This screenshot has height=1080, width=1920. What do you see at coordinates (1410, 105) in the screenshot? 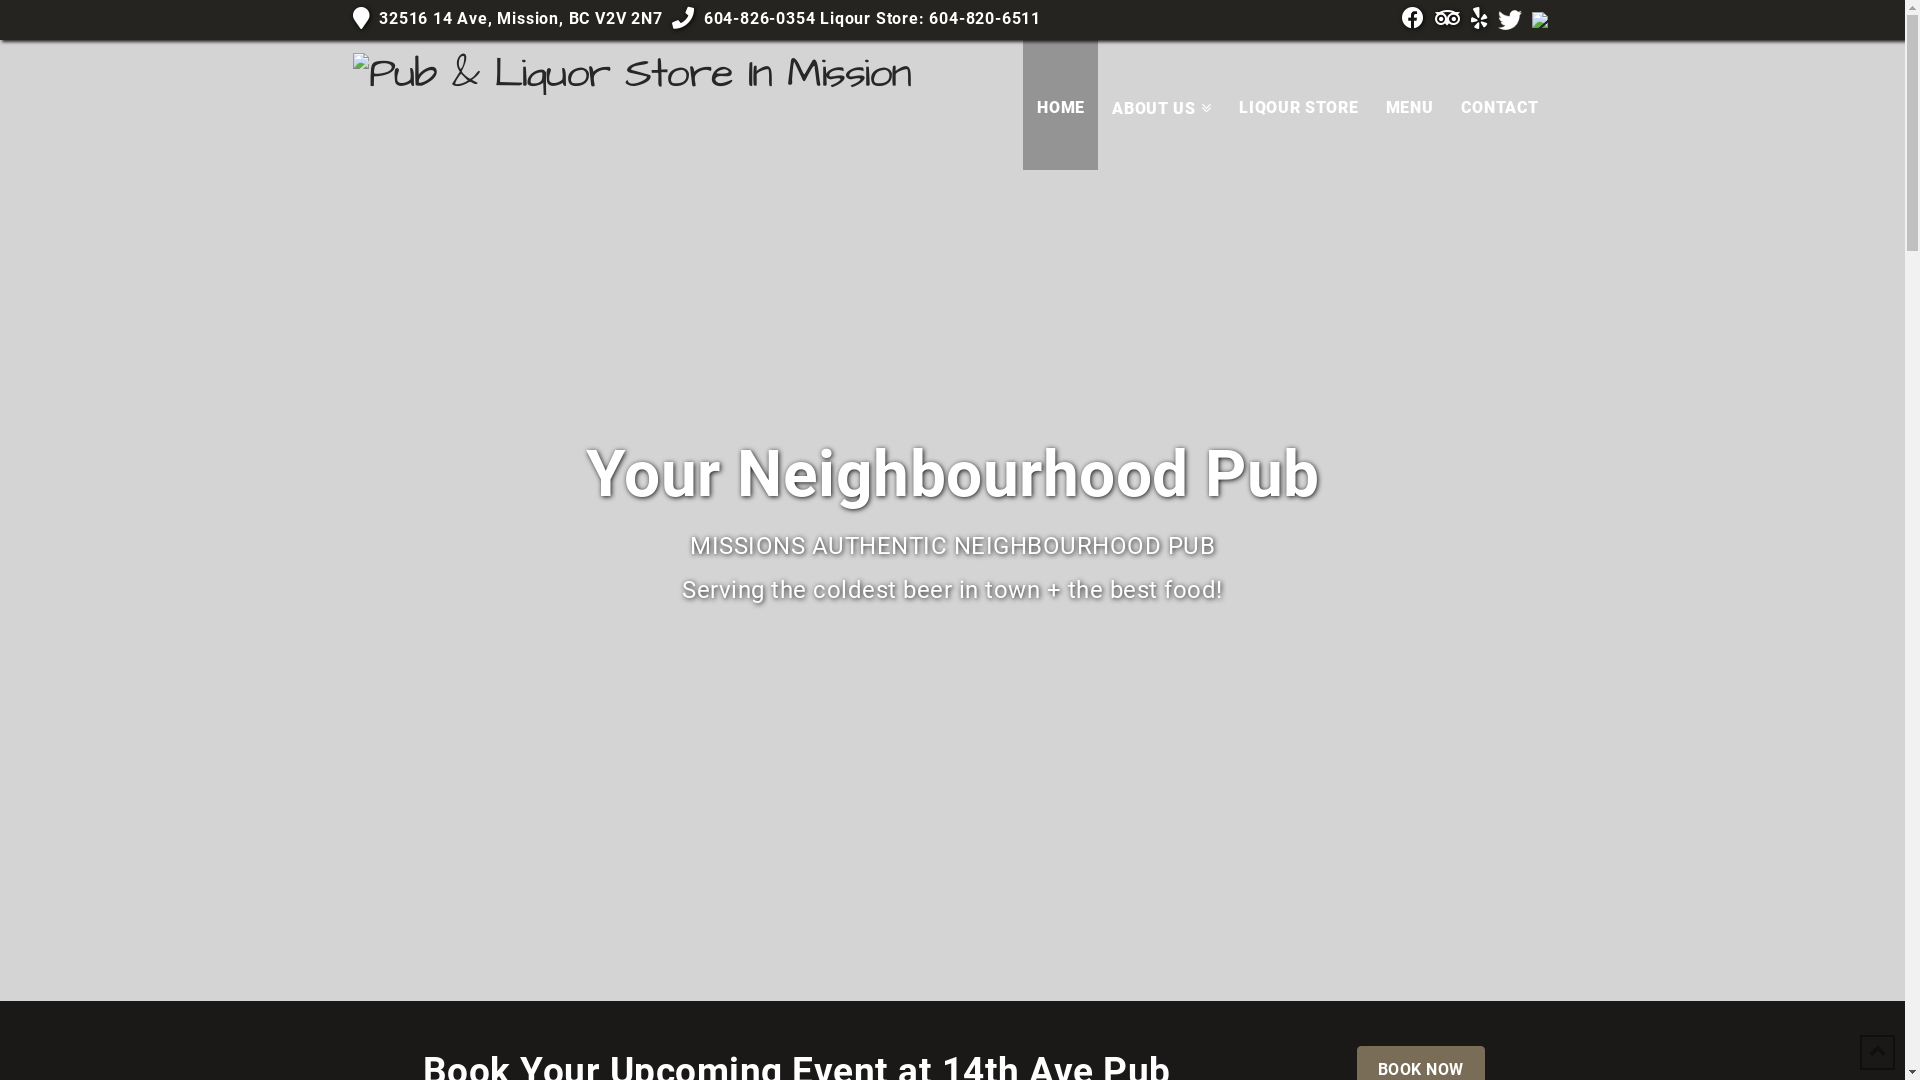
I see `MENU` at bounding box center [1410, 105].